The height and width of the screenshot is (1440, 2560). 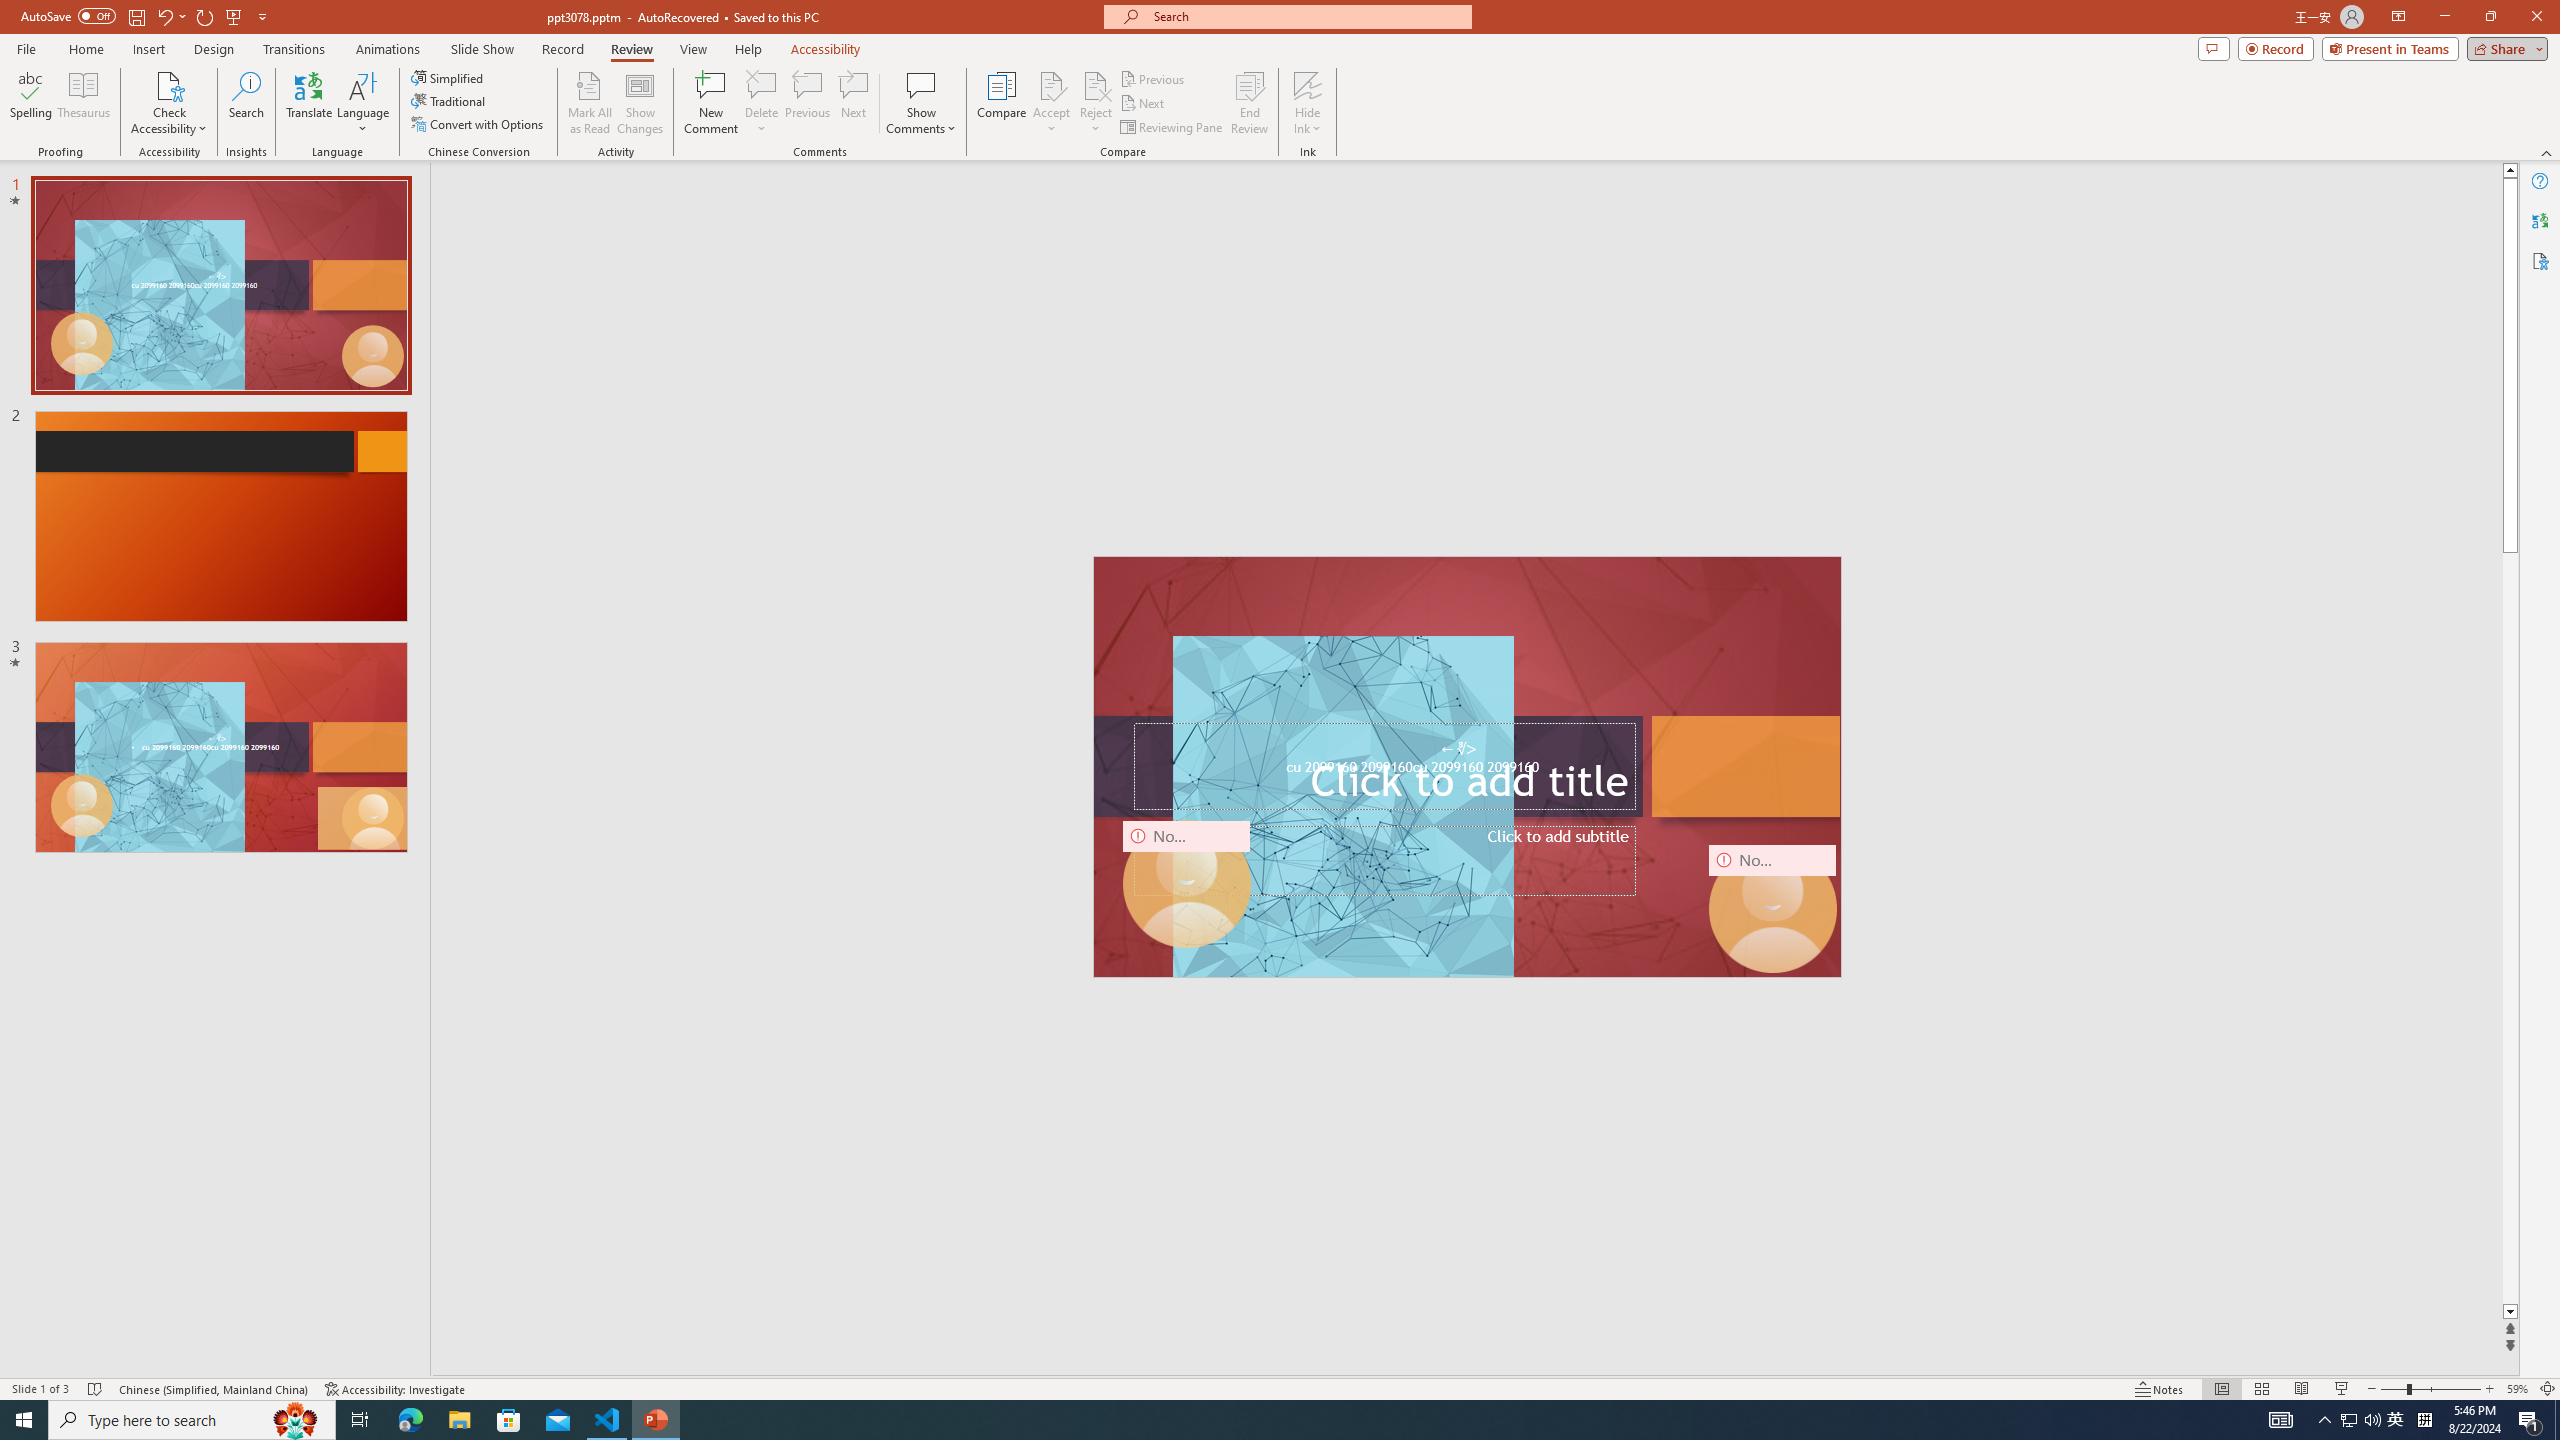 What do you see at coordinates (1052, 85) in the screenshot?
I see `Accept Change` at bounding box center [1052, 85].